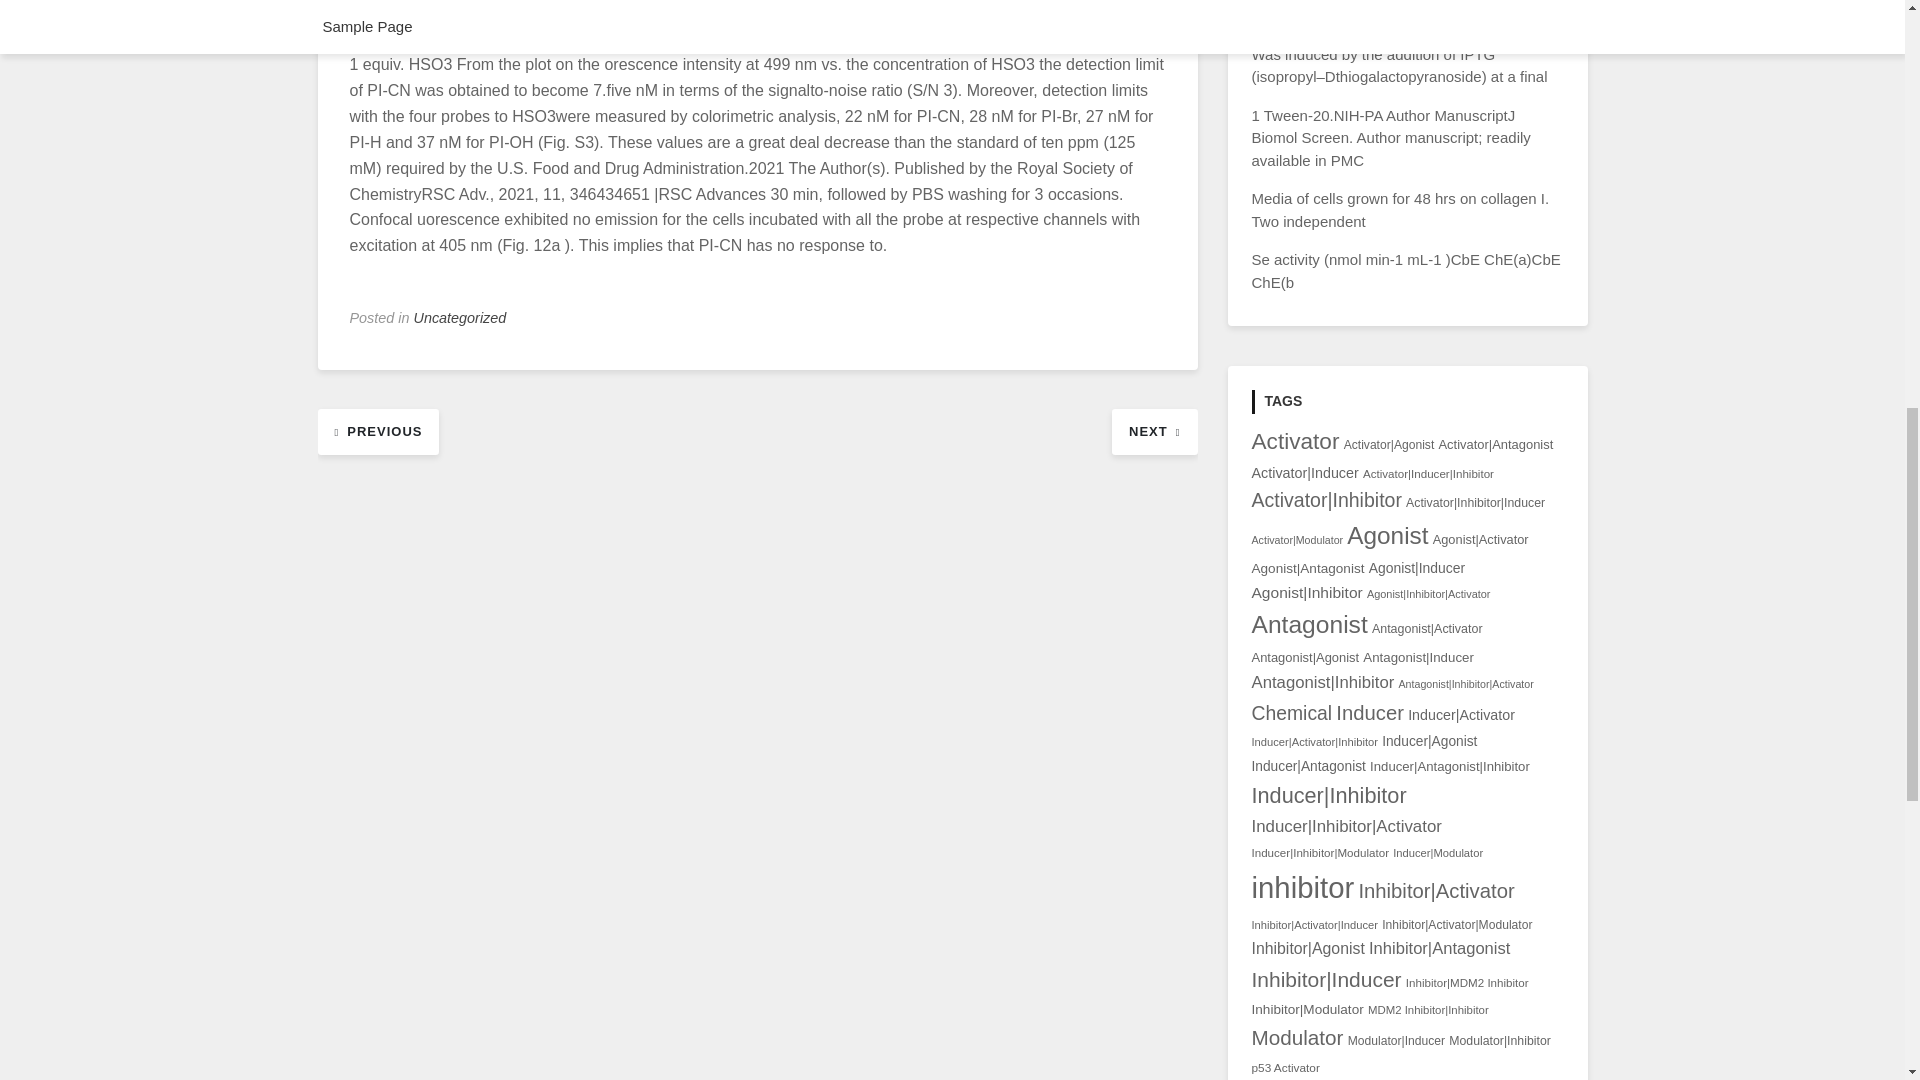 The width and height of the screenshot is (1920, 1080). I want to click on Agonist, so click(1388, 534).